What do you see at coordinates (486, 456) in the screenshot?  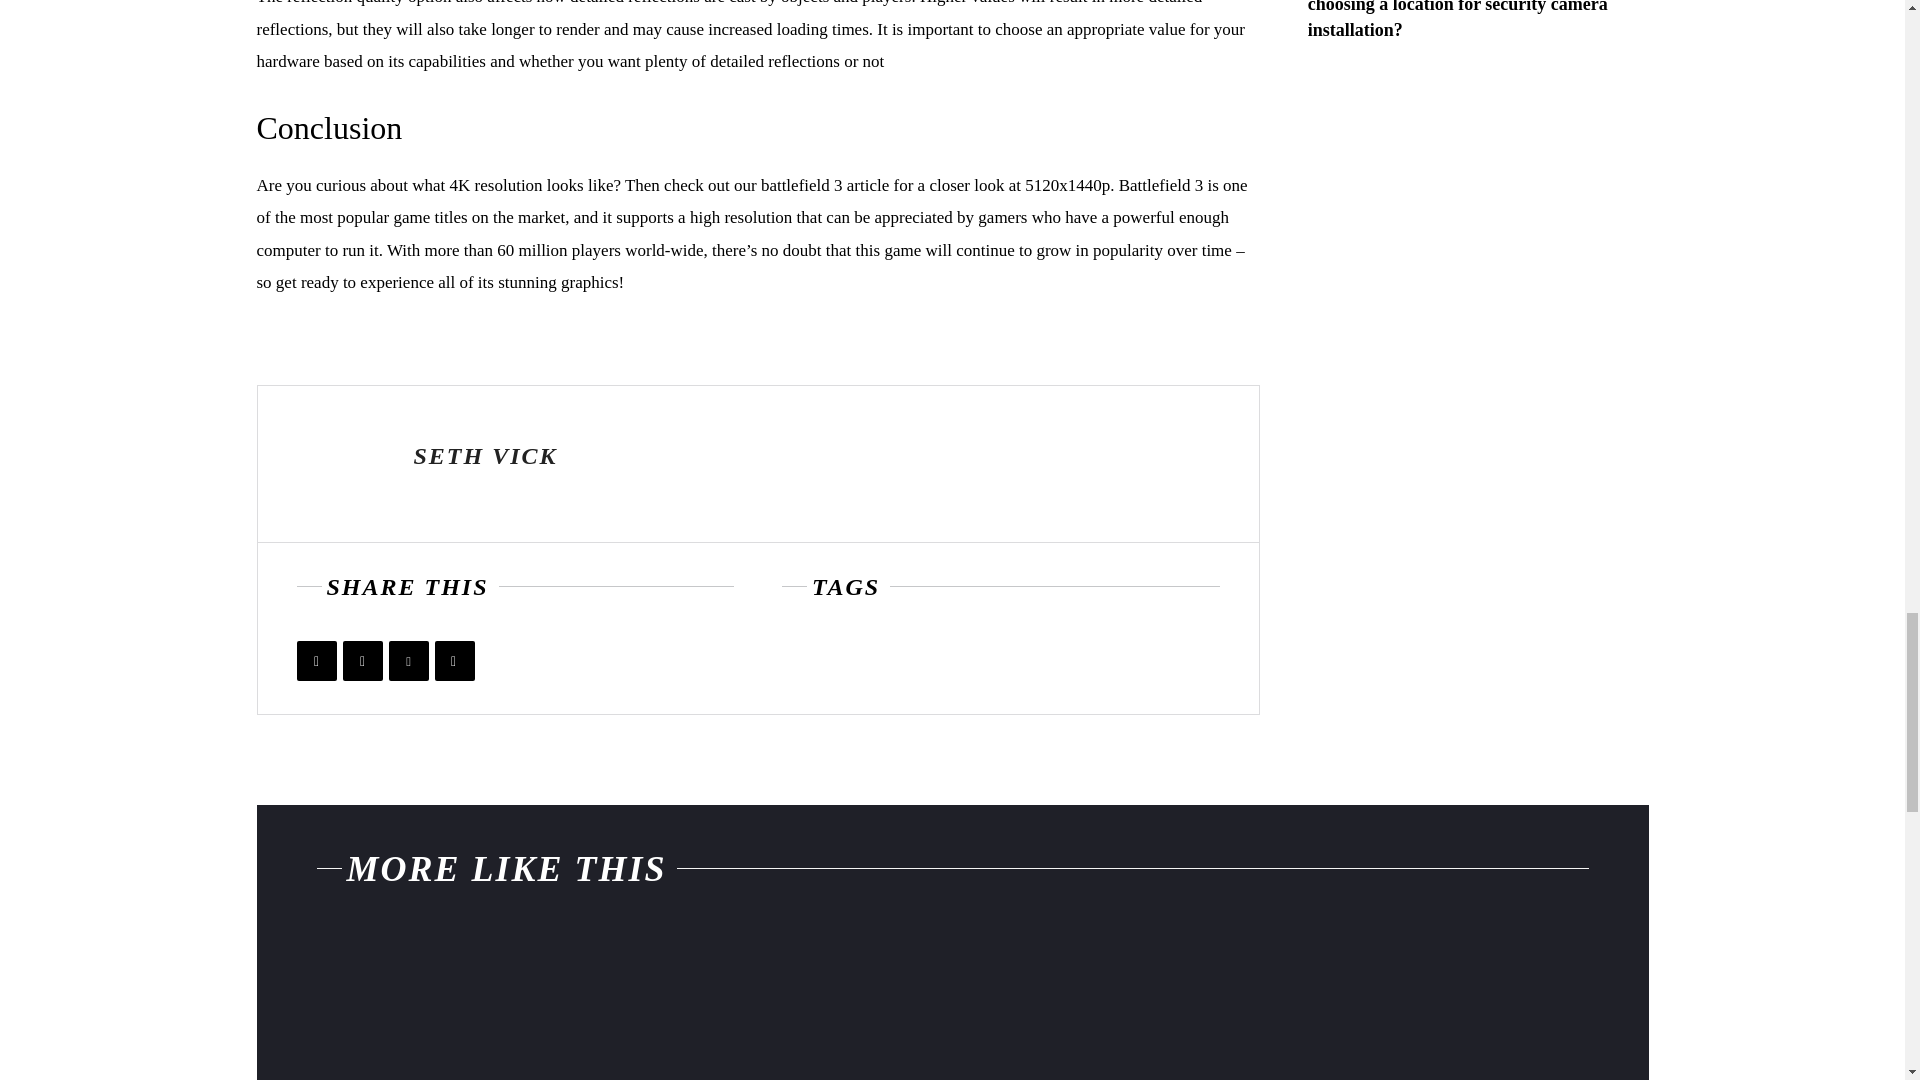 I see `SETH VICK` at bounding box center [486, 456].